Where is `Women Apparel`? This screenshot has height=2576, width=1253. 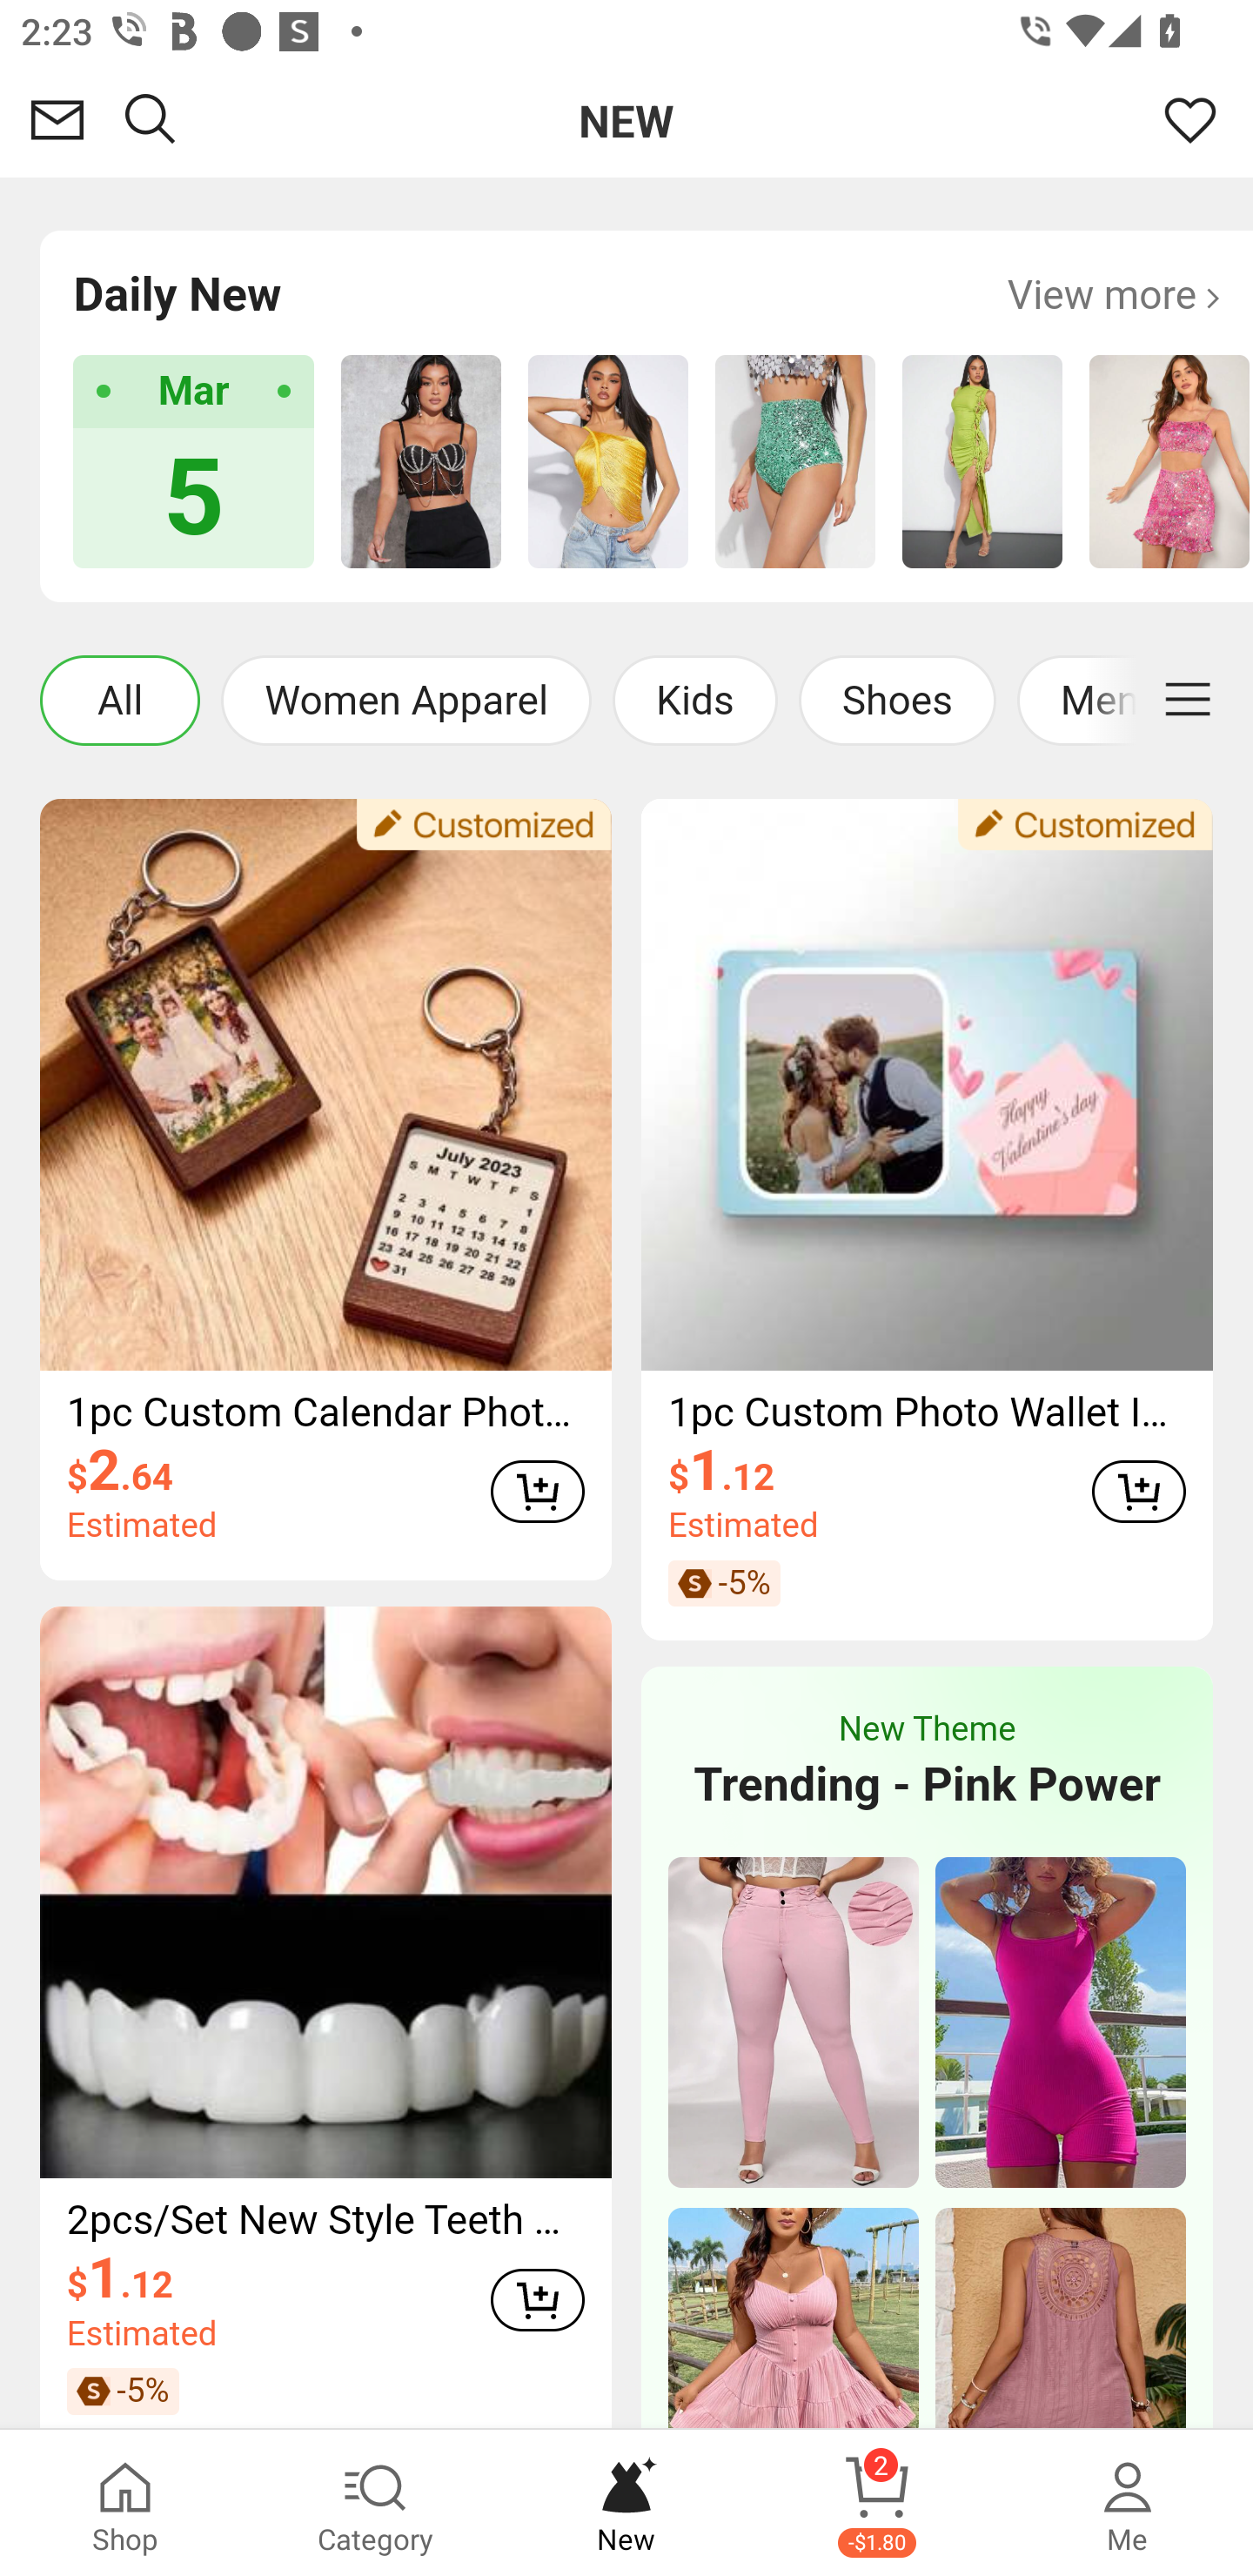
Women Apparel is located at coordinates (405, 700).